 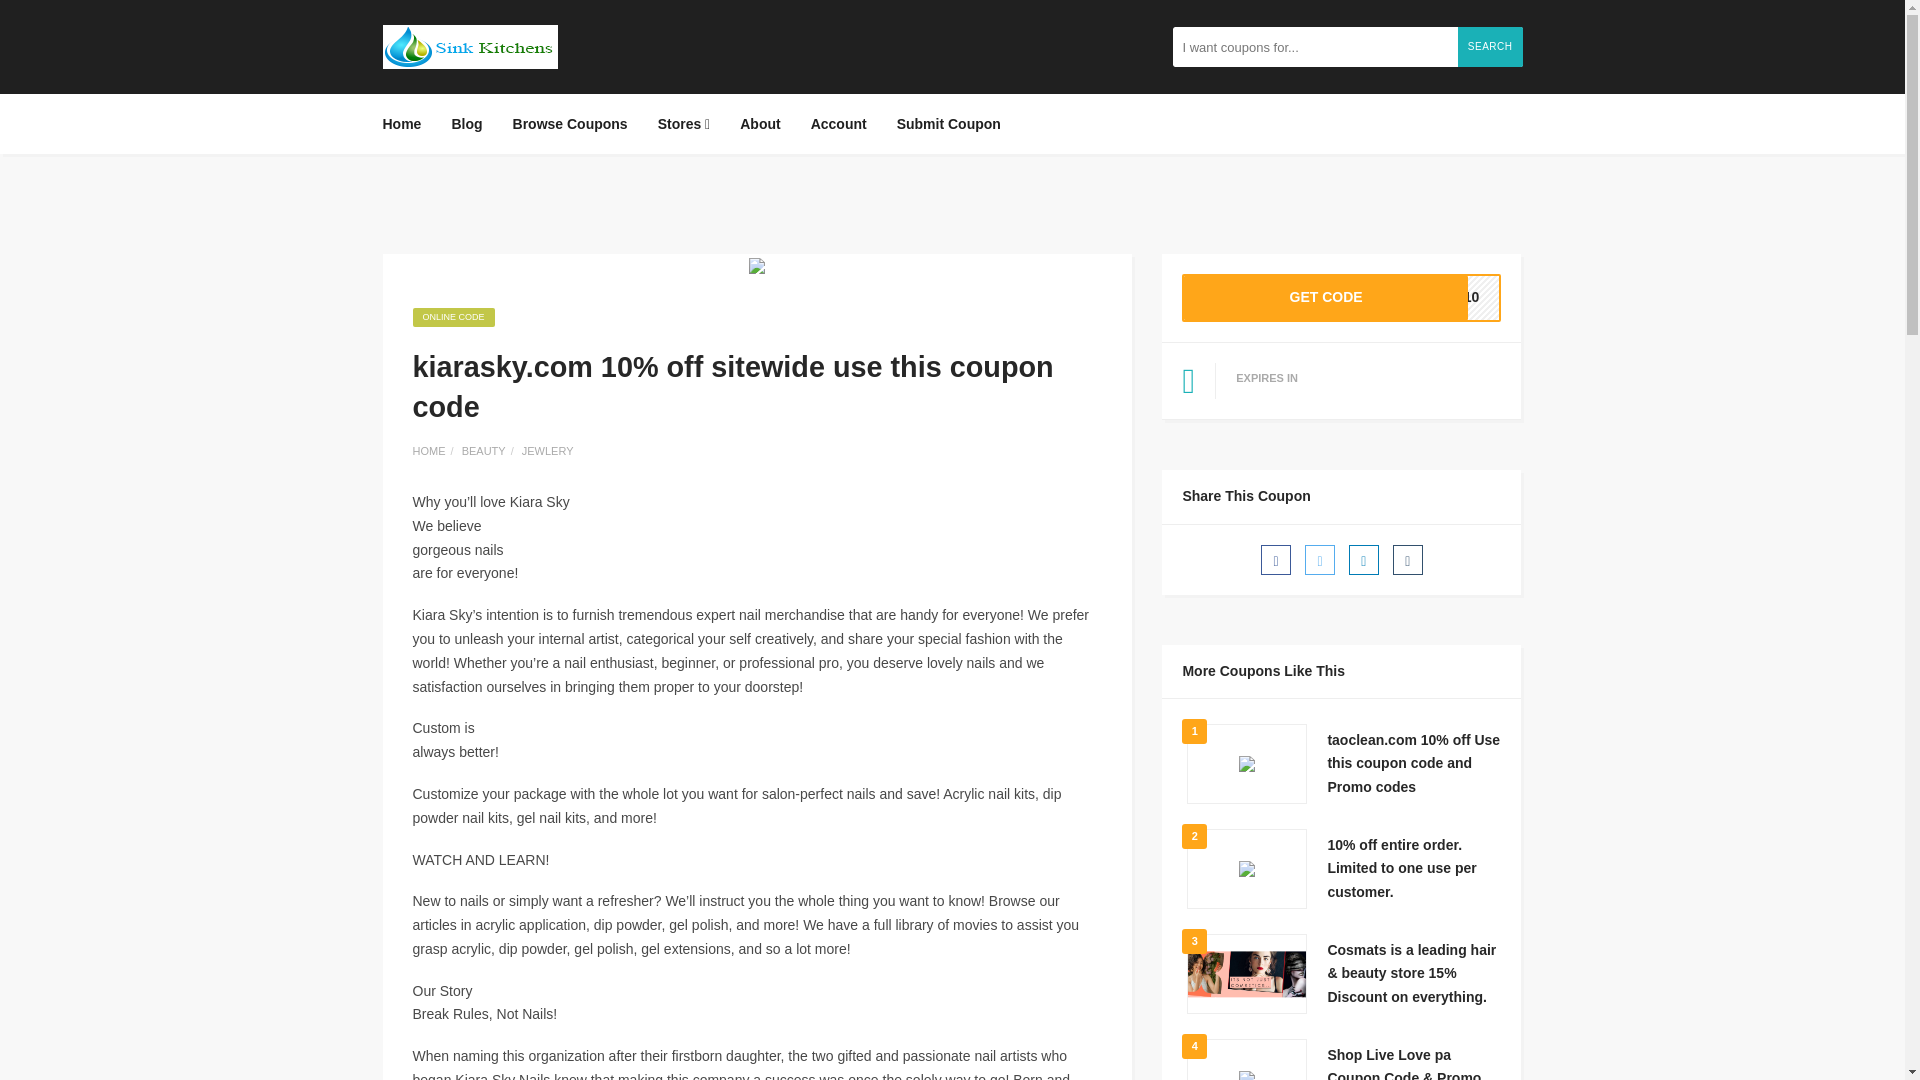 What do you see at coordinates (760, 124) in the screenshot?
I see `Browse Coupons` at bounding box center [760, 124].